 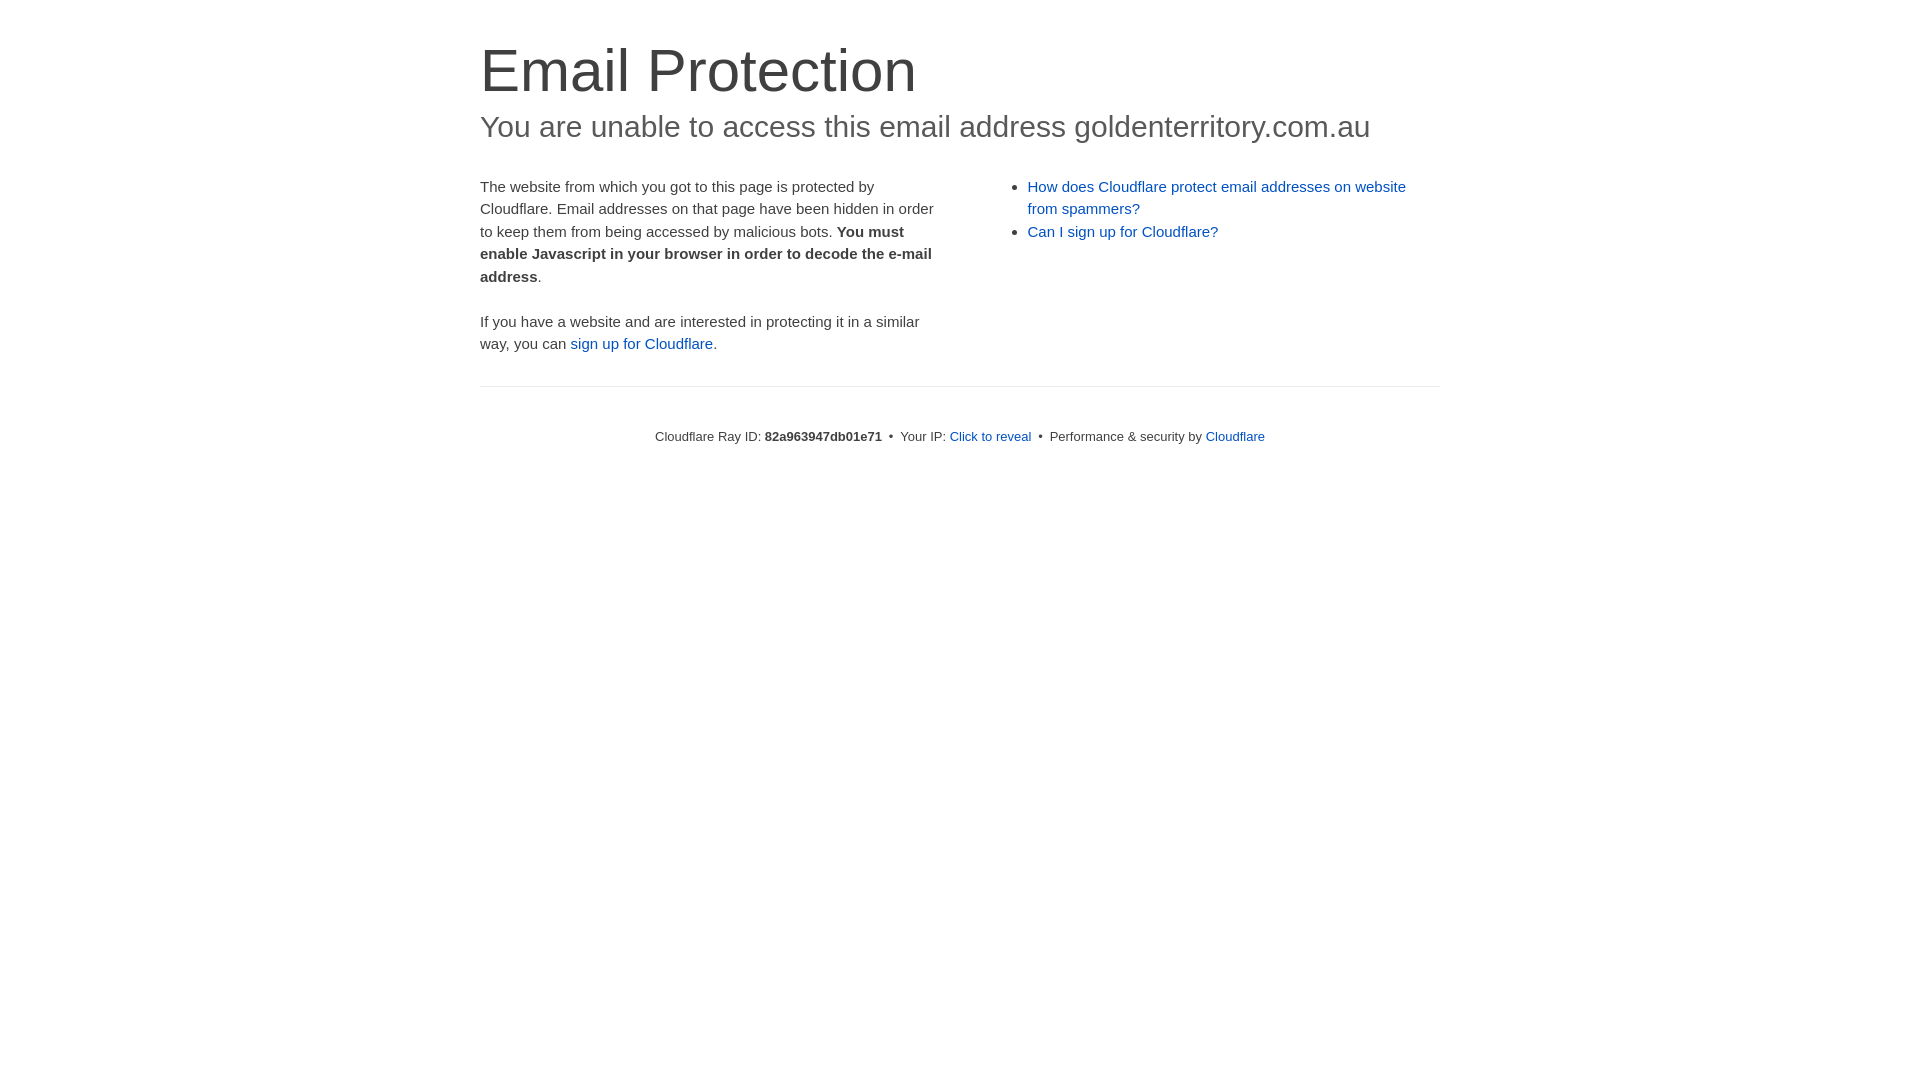 What do you see at coordinates (642, 344) in the screenshot?
I see `sign up for Cloudflare` at bounding box center [642, 344].